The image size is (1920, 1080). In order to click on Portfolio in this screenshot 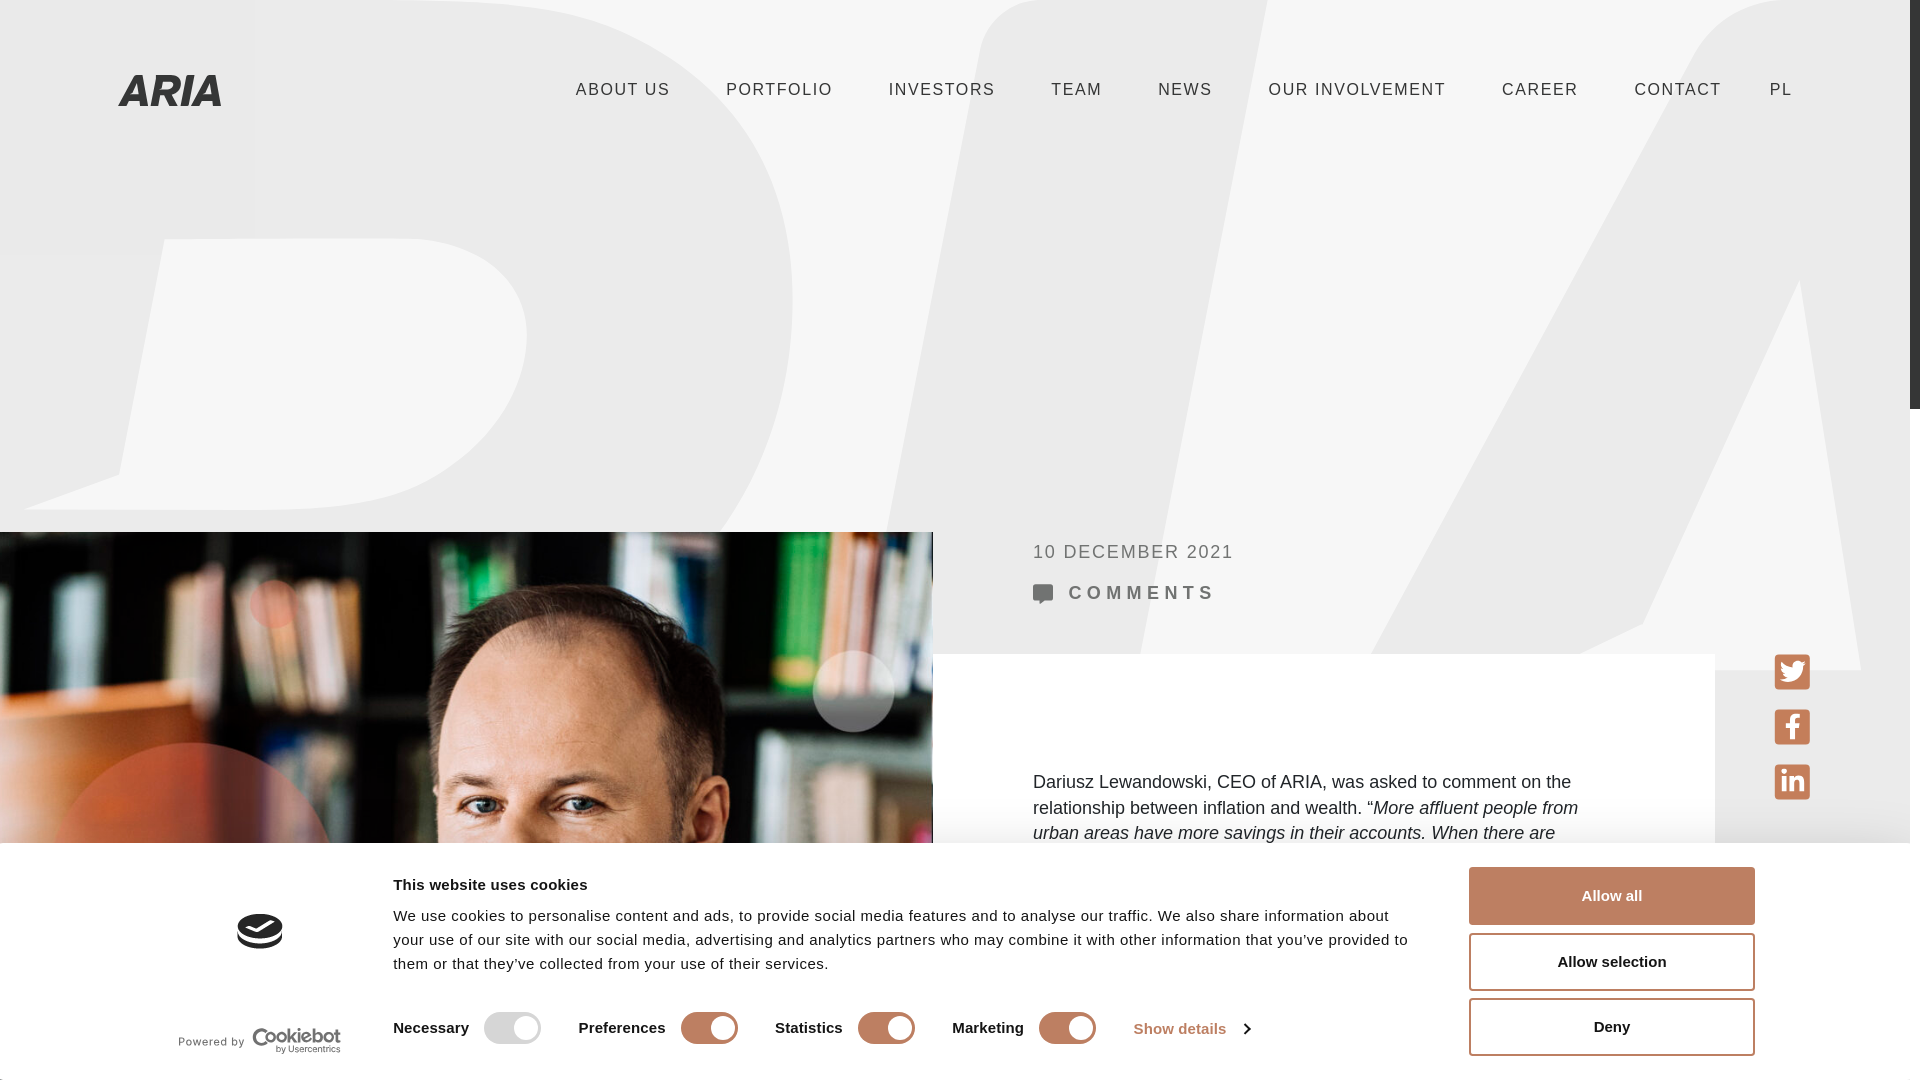, I will do `click(779, 90)`.